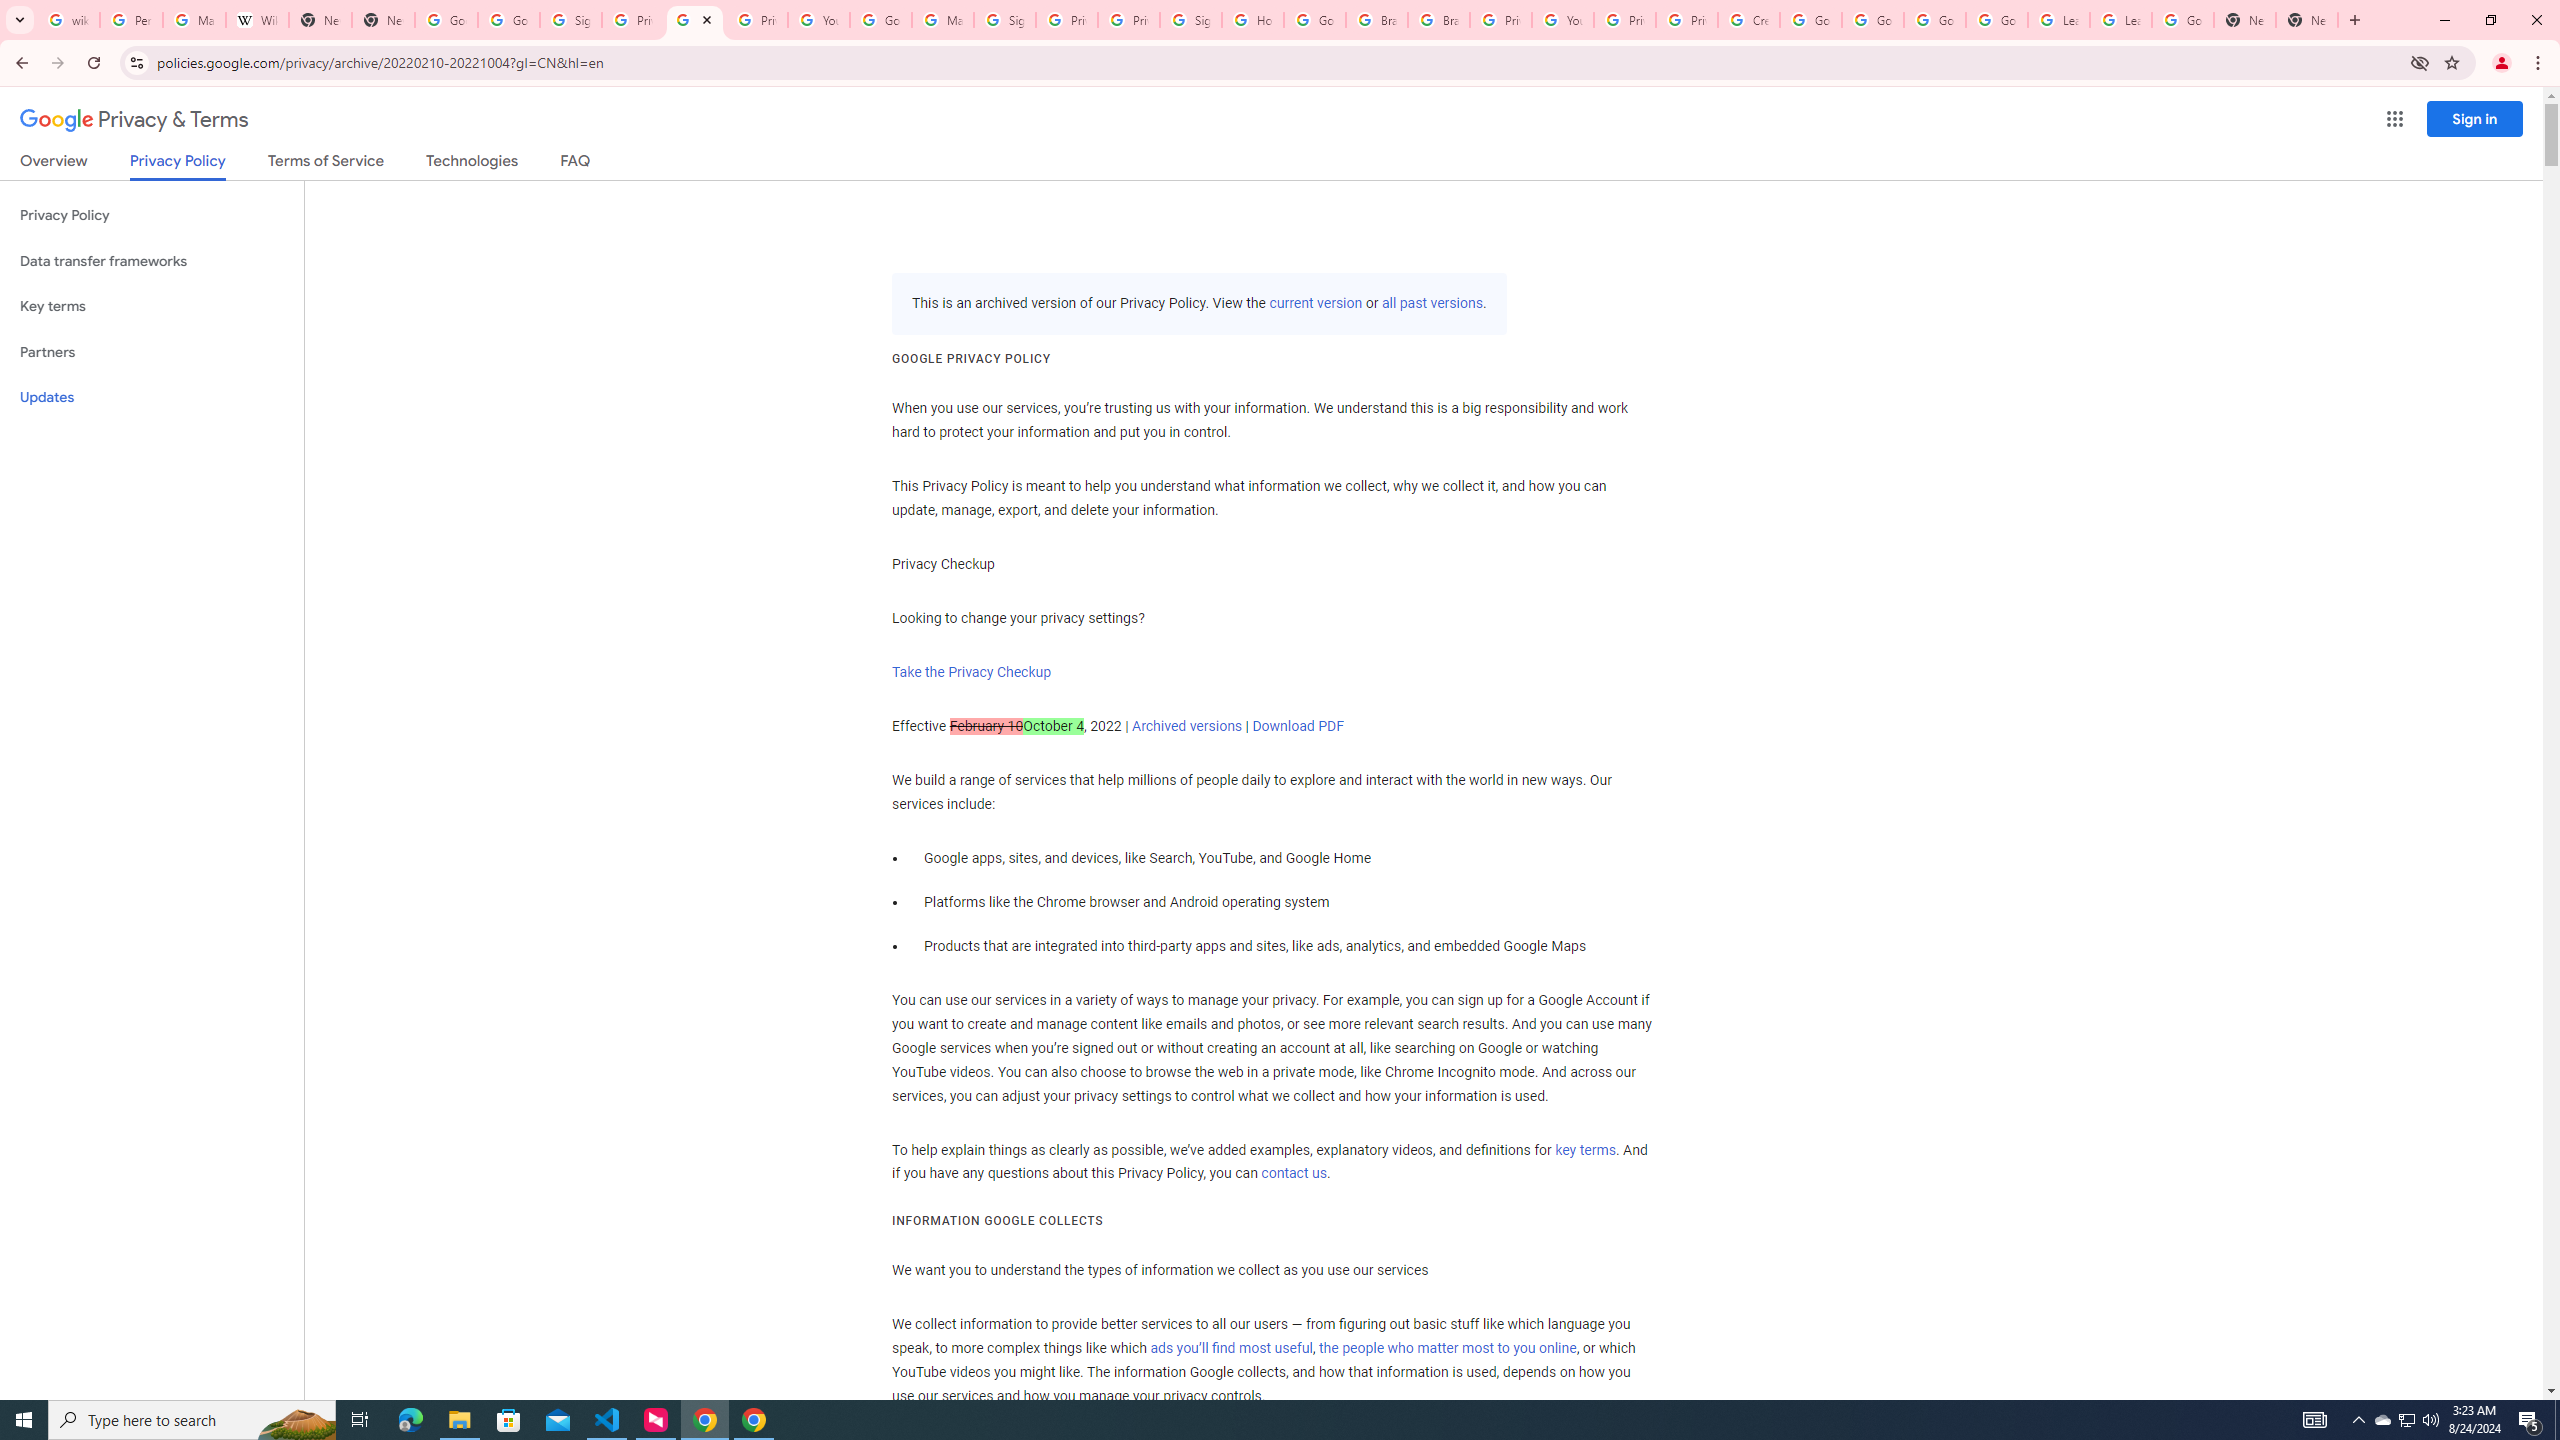 This screenshot has height=1440, width=2560. What do you see at coordinates (1430, 304) in the screenshot?
I see `all past versions` at bounding box center [1430, 304].